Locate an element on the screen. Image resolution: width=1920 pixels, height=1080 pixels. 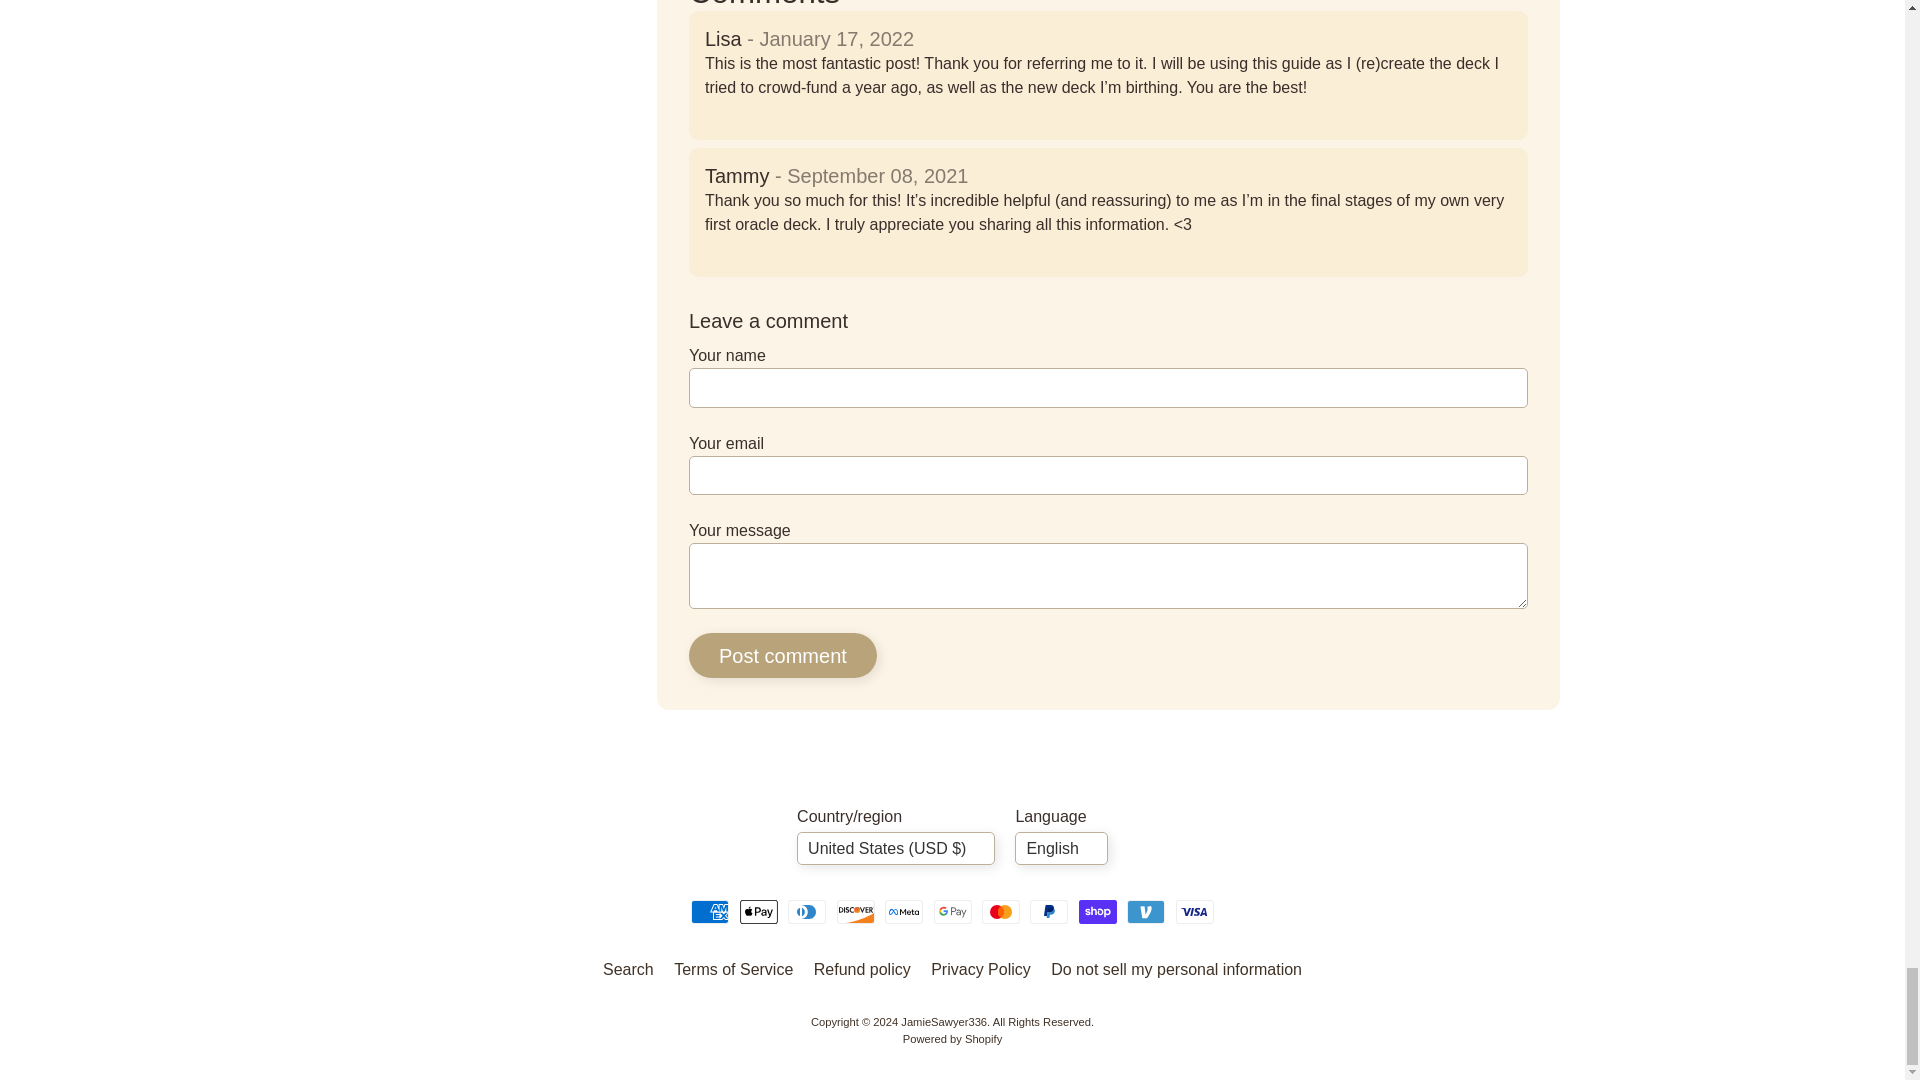
Shop Pay is located at coordinates (1098, 912).